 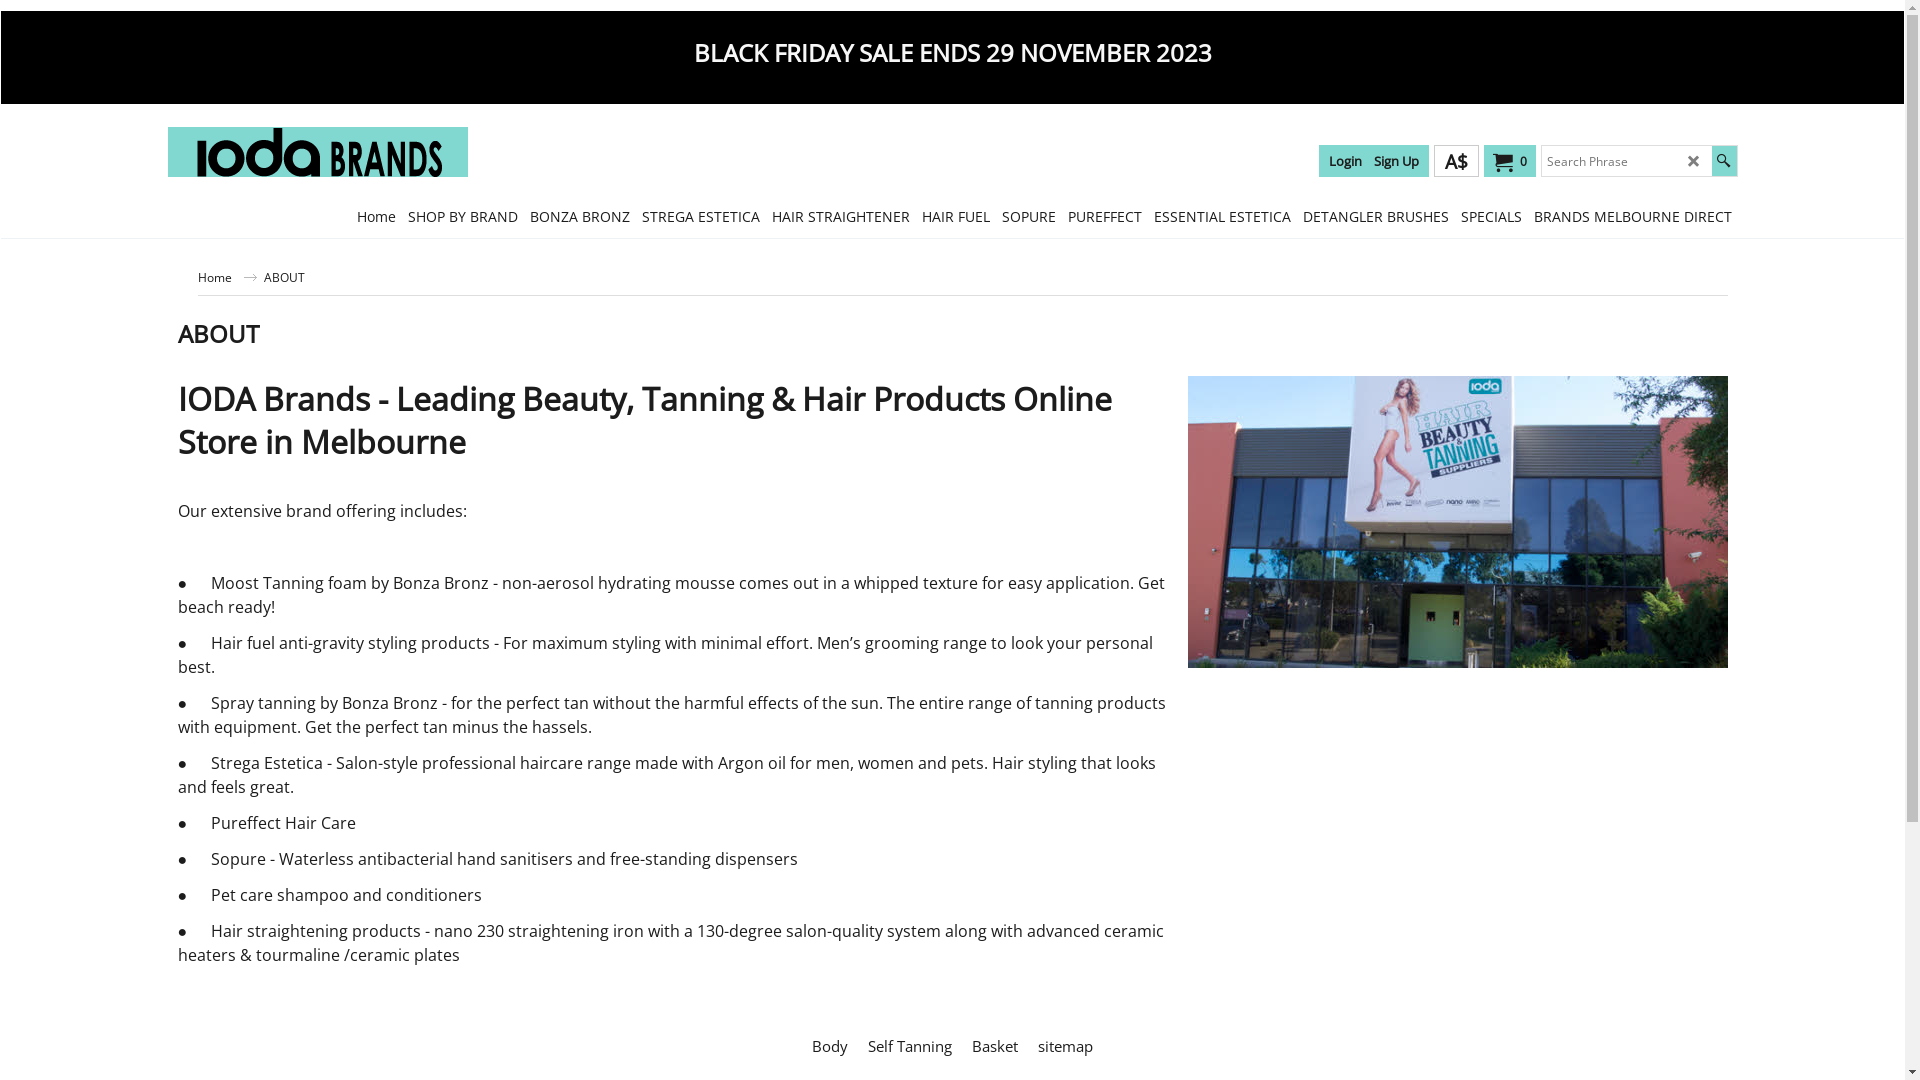 I want to click on Home, so click(x=376, y=216).